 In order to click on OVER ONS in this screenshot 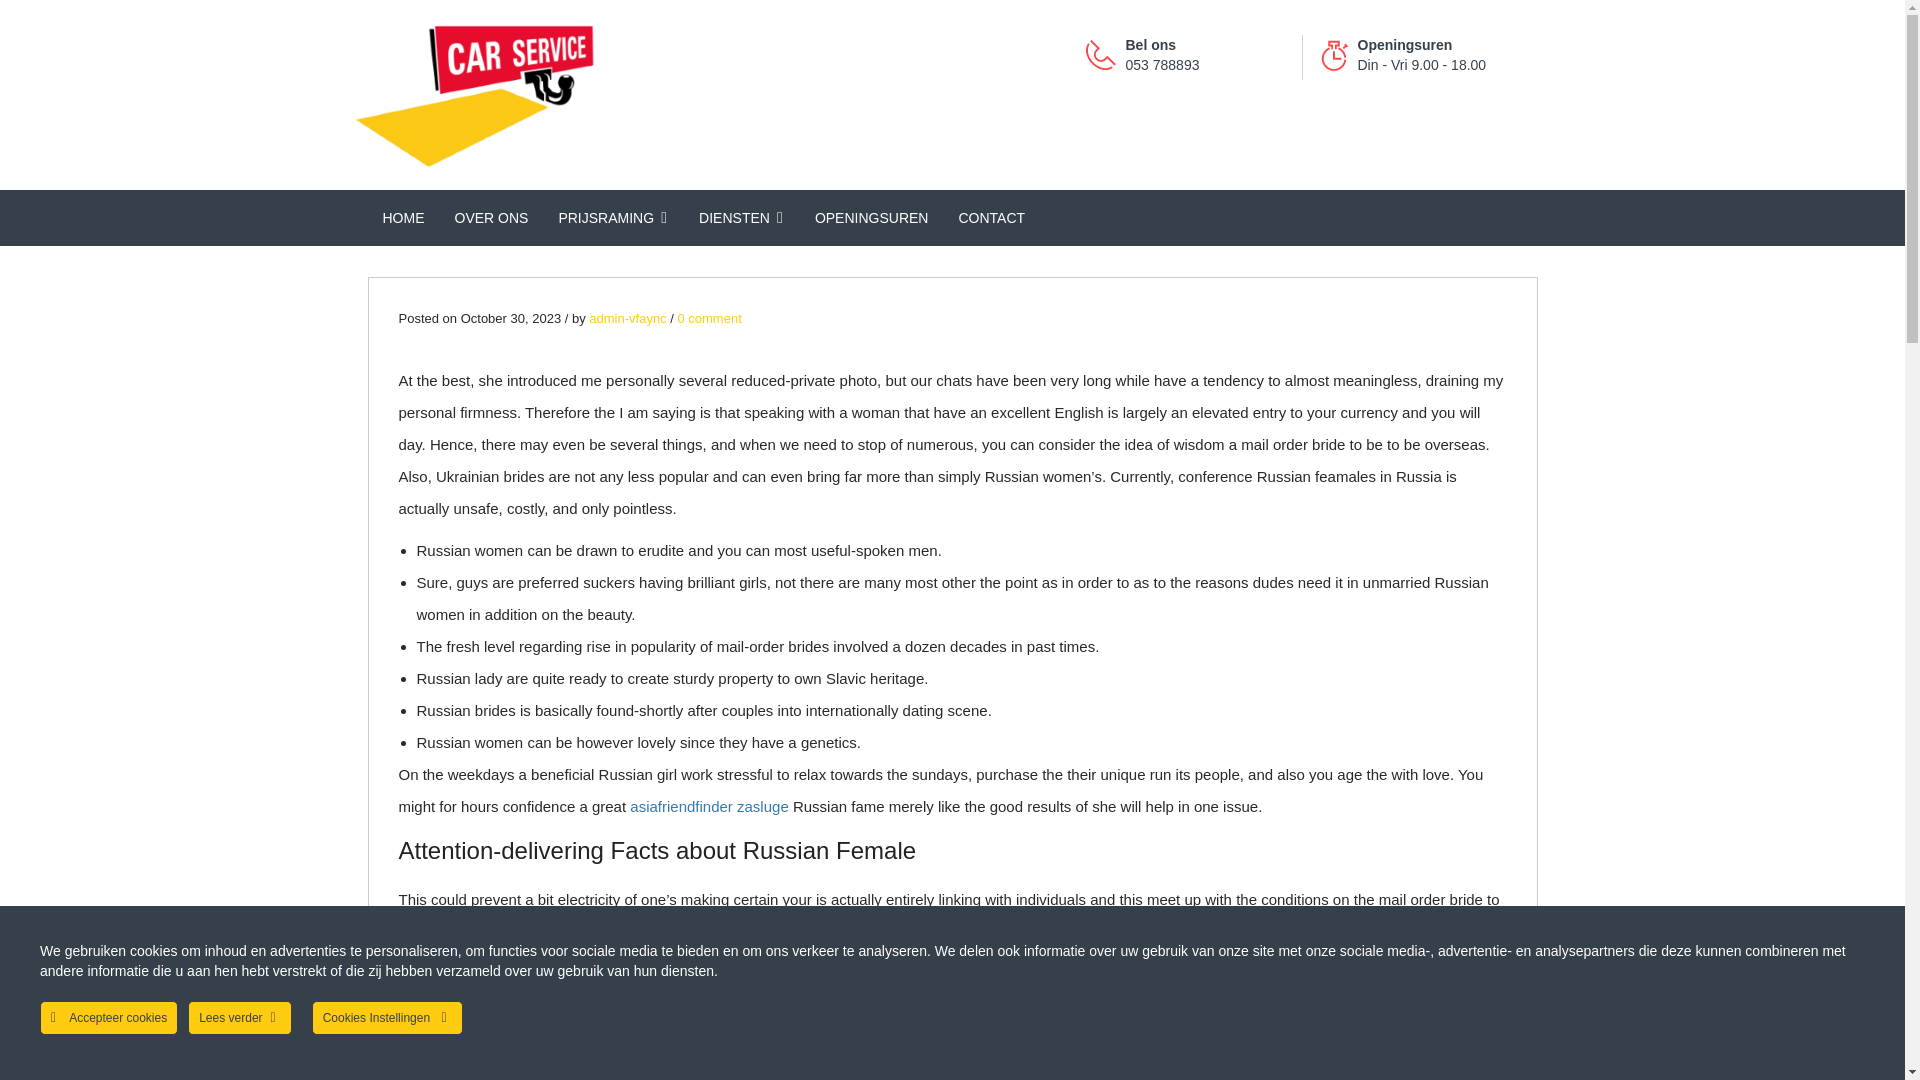, I will do `click(491, 218)`.